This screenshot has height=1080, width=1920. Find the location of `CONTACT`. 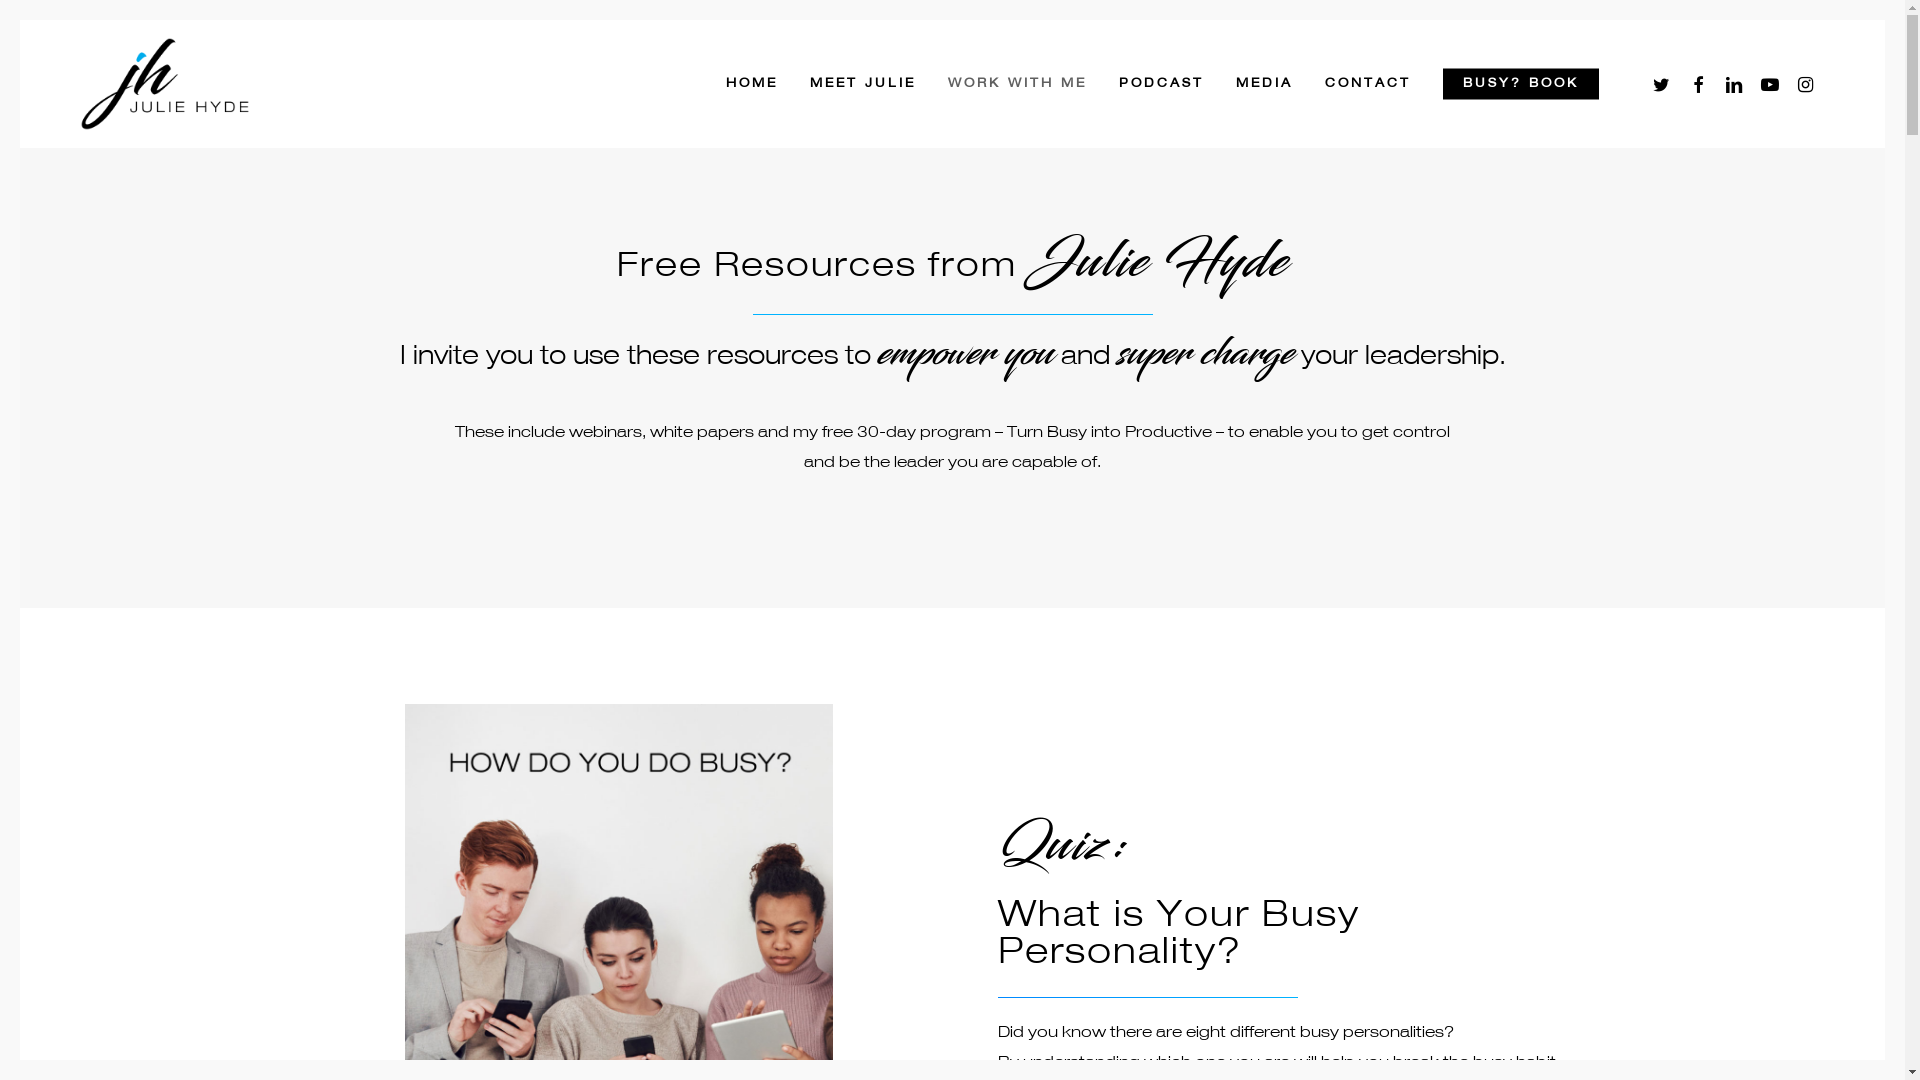

CONTACT is located at coordinates (1368, 84).